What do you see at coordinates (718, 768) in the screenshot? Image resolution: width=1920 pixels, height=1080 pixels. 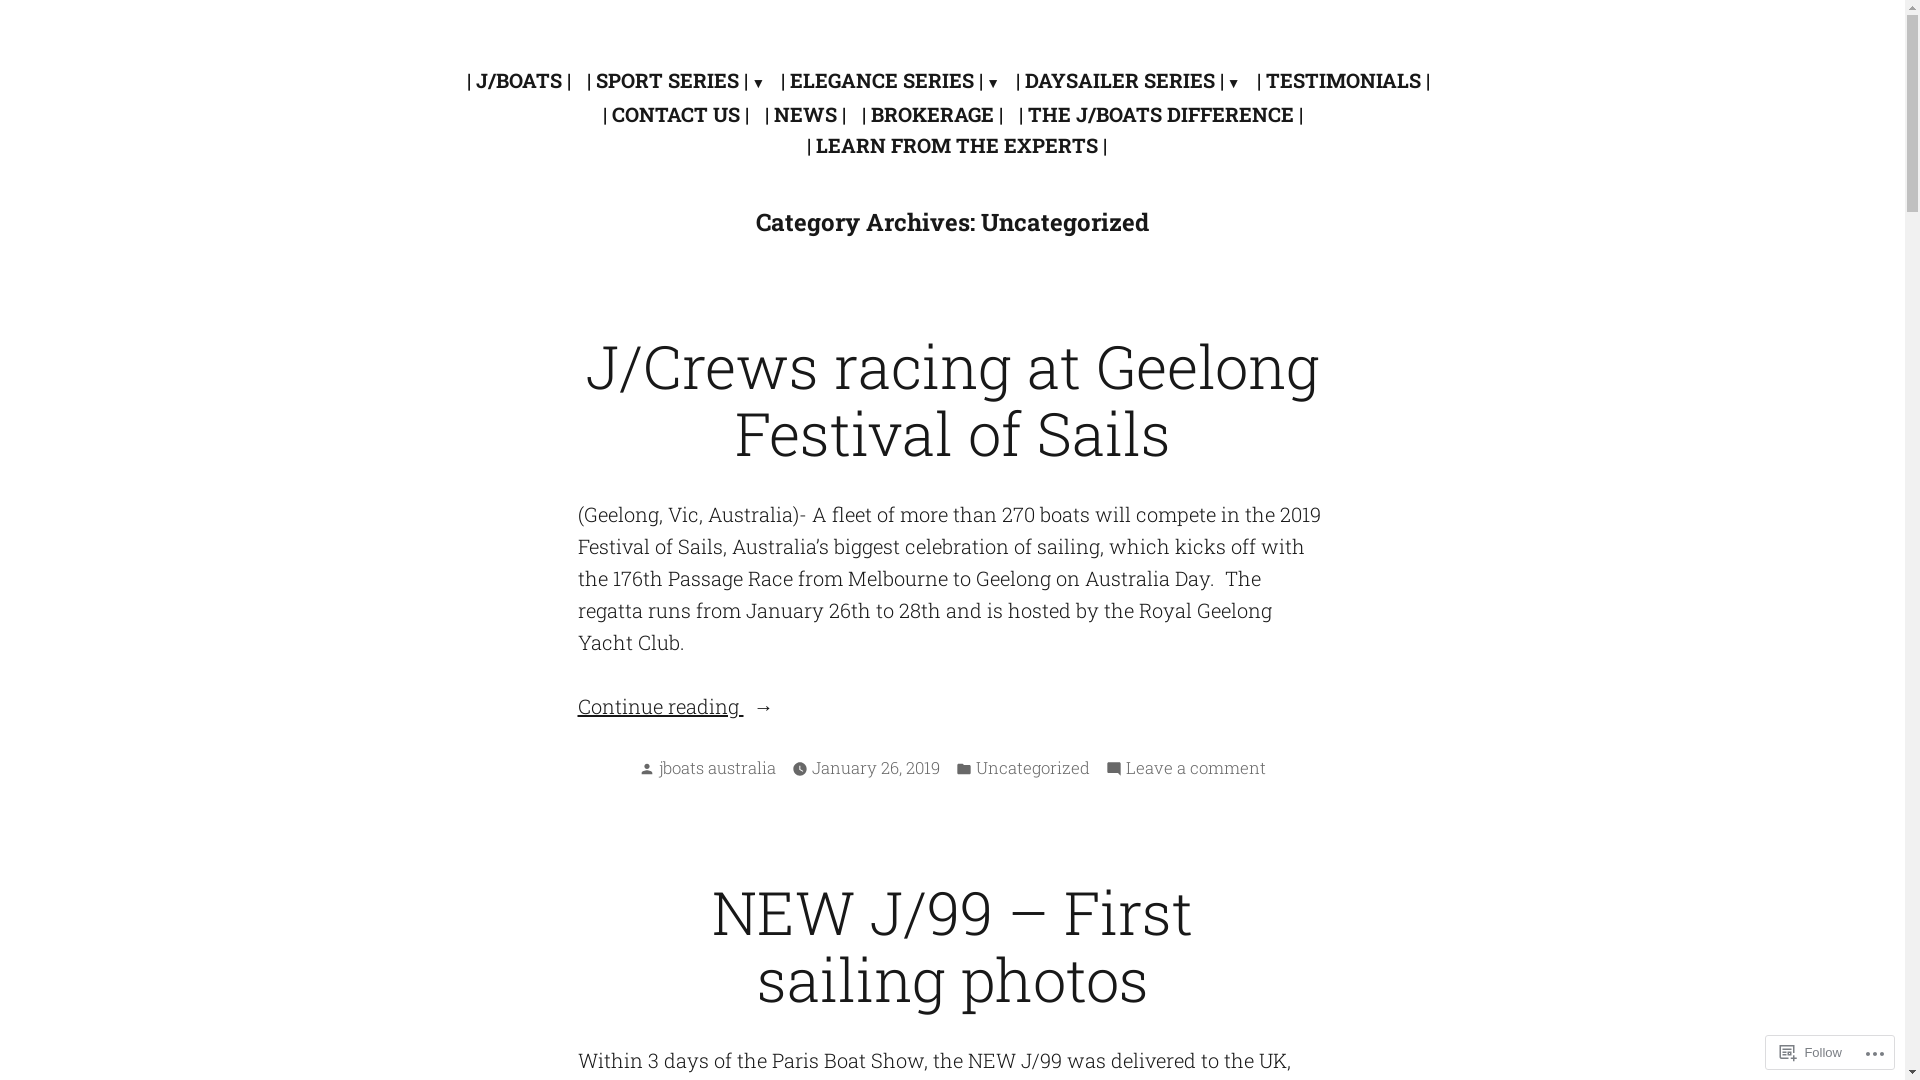 I see `jboats australia` at bounding box center [718, 768].